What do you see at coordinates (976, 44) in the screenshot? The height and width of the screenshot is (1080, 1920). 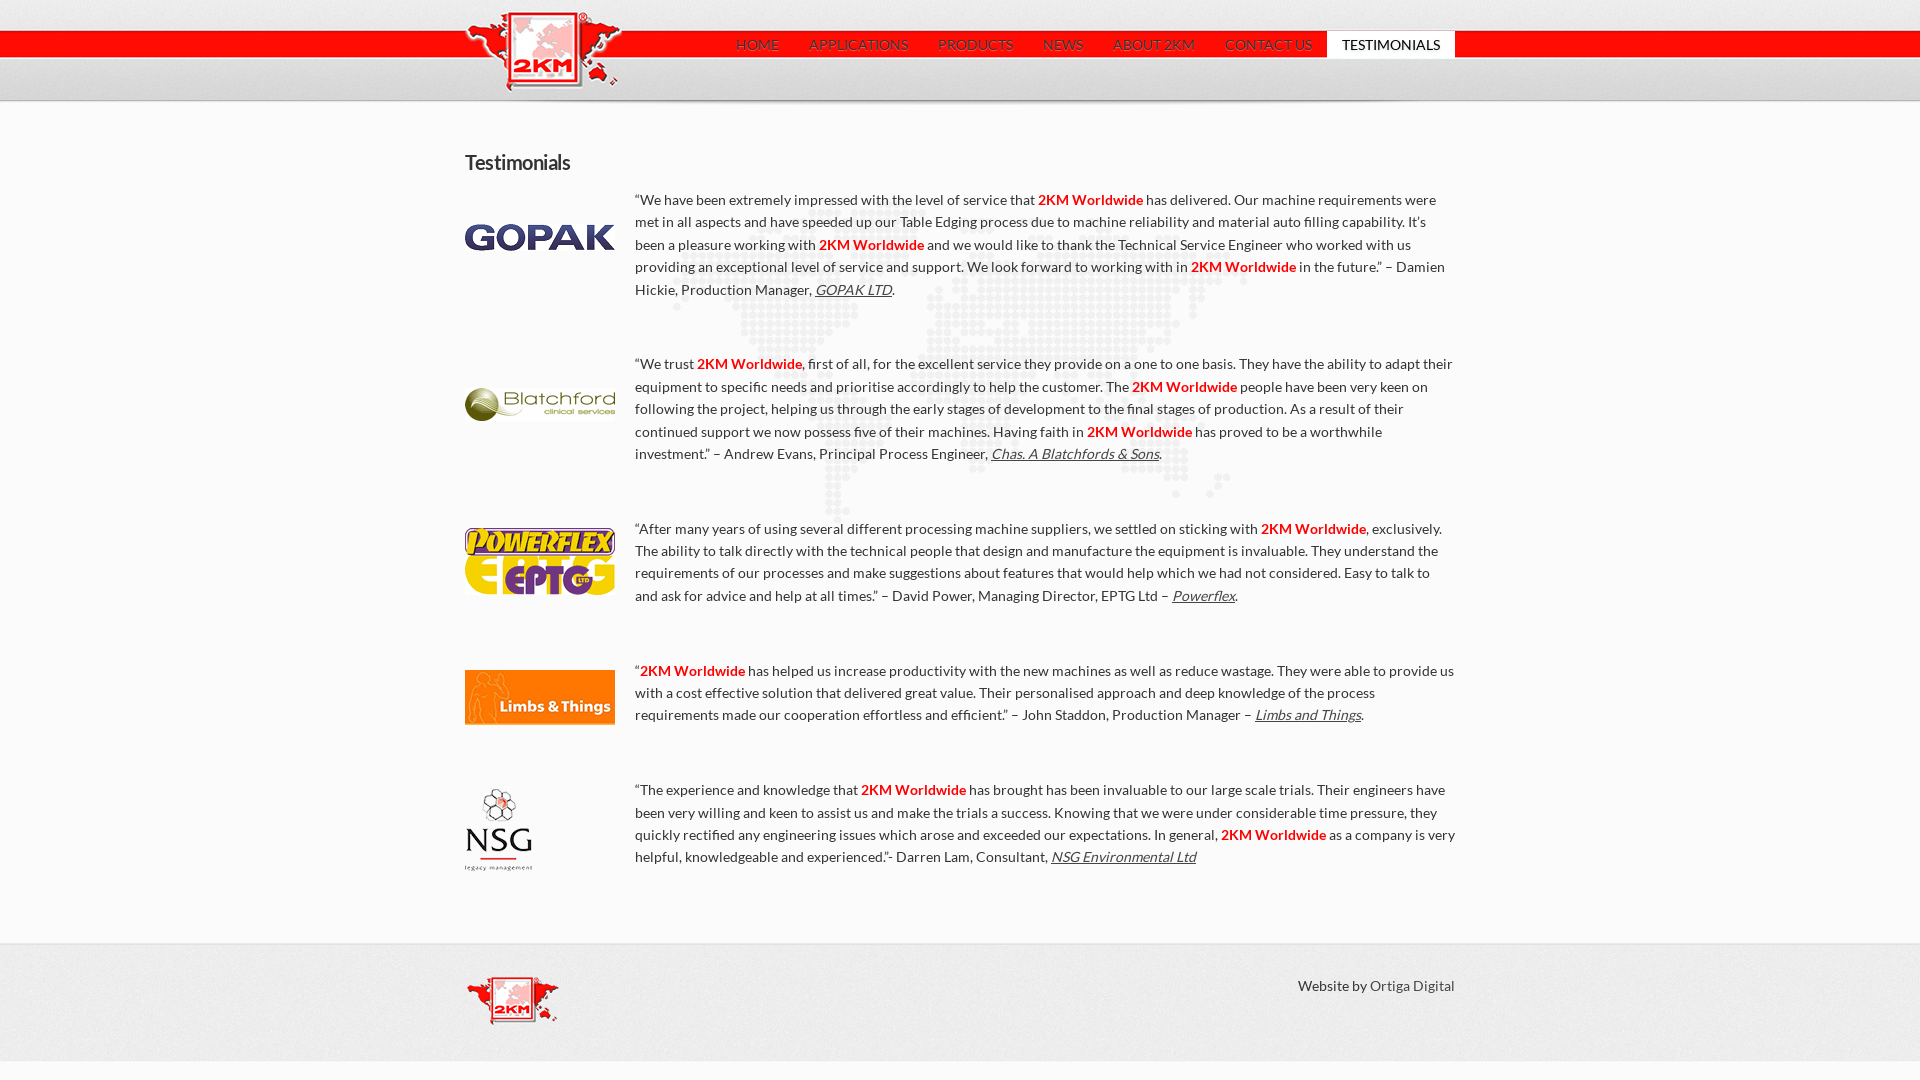 I see `PRODUCTS` at bounding box center [976, 44].